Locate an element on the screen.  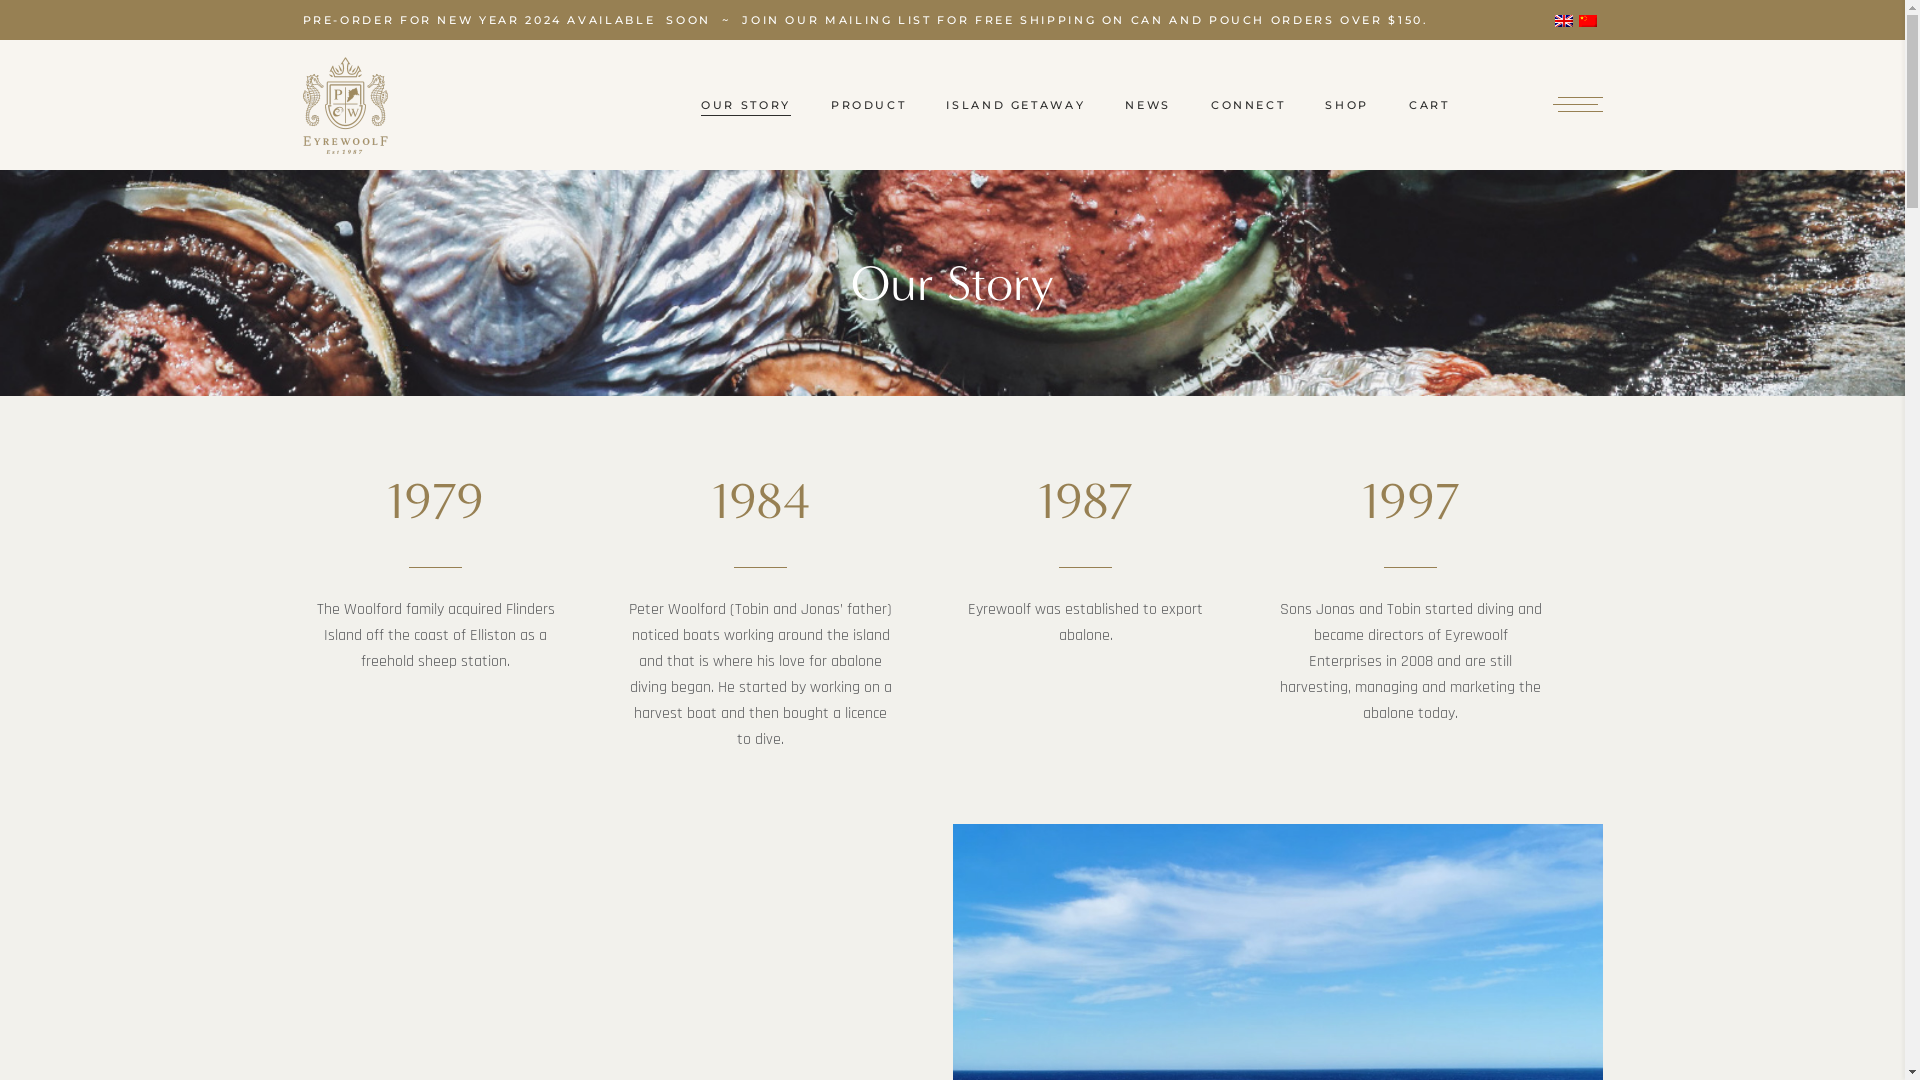
CONNECT is located at coordinates (1248, 105).